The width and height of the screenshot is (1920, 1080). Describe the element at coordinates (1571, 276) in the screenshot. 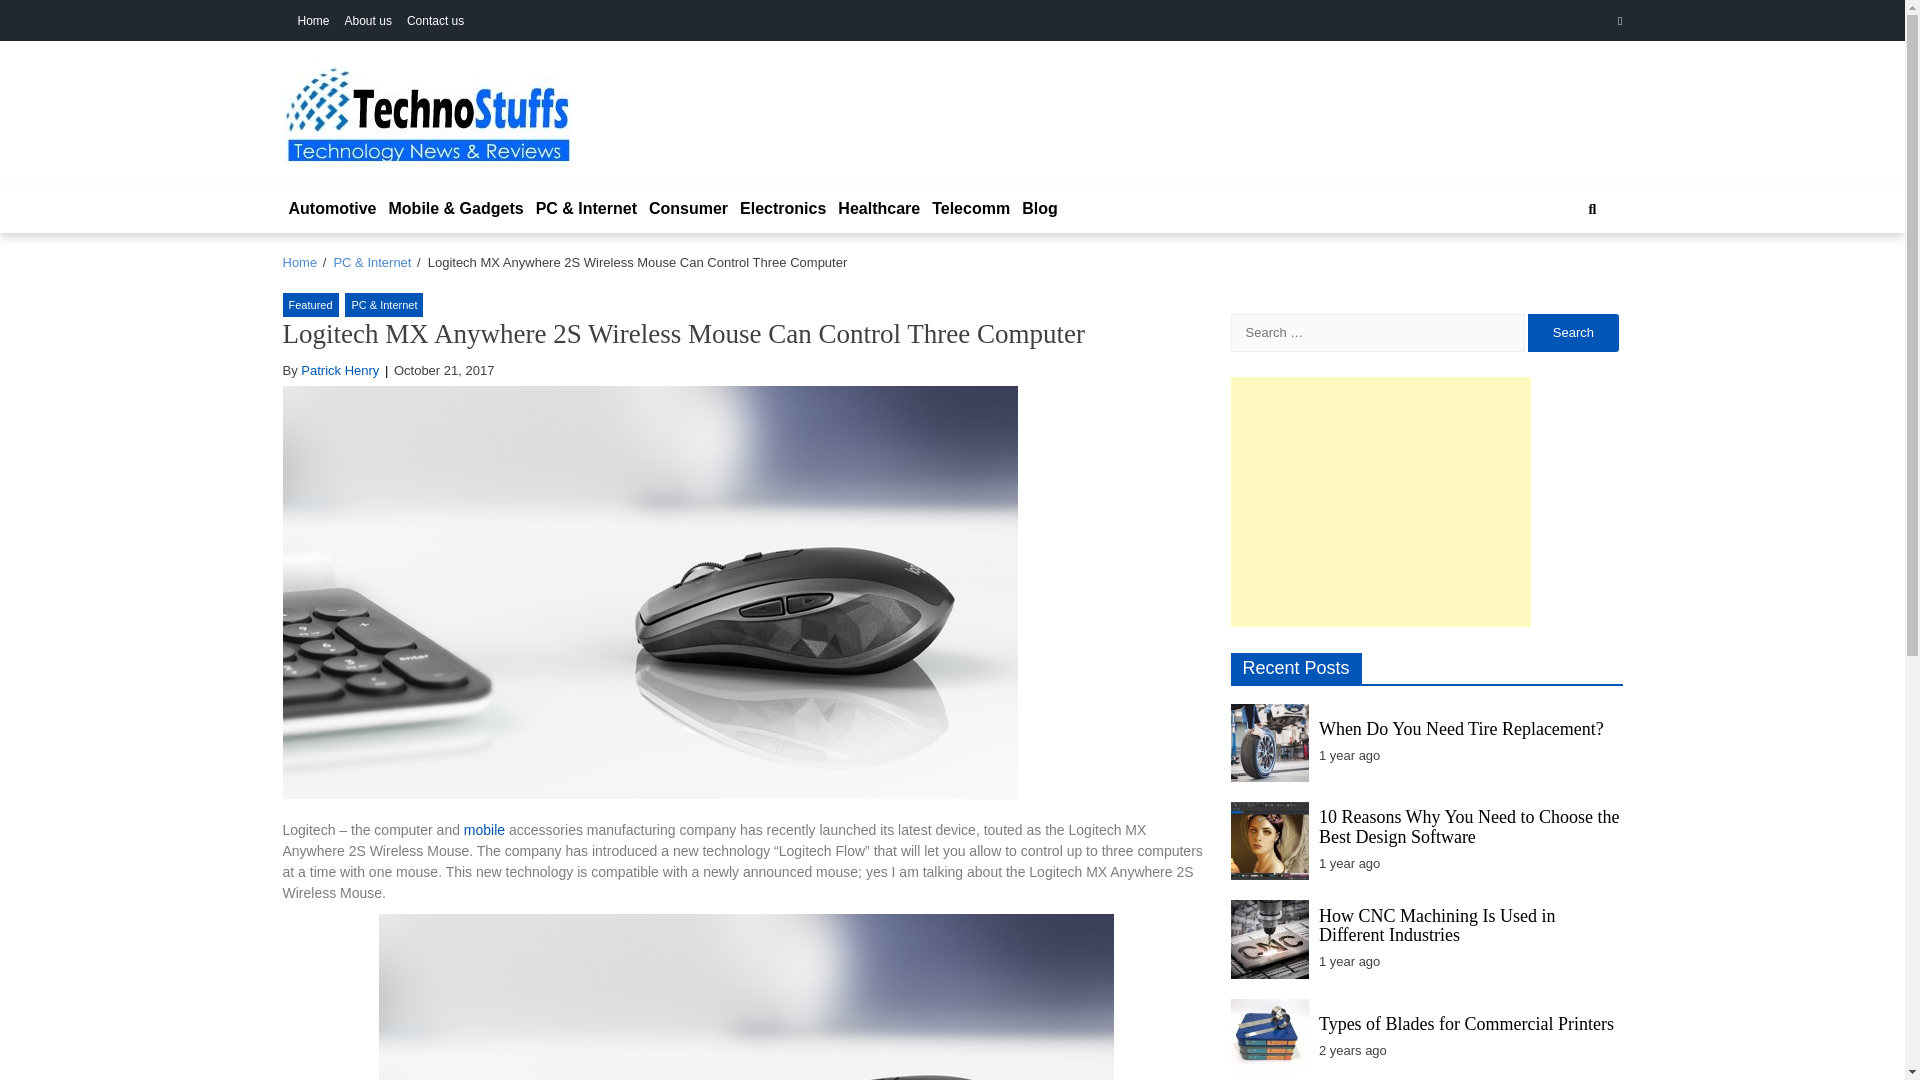

I see `Search` at that location.